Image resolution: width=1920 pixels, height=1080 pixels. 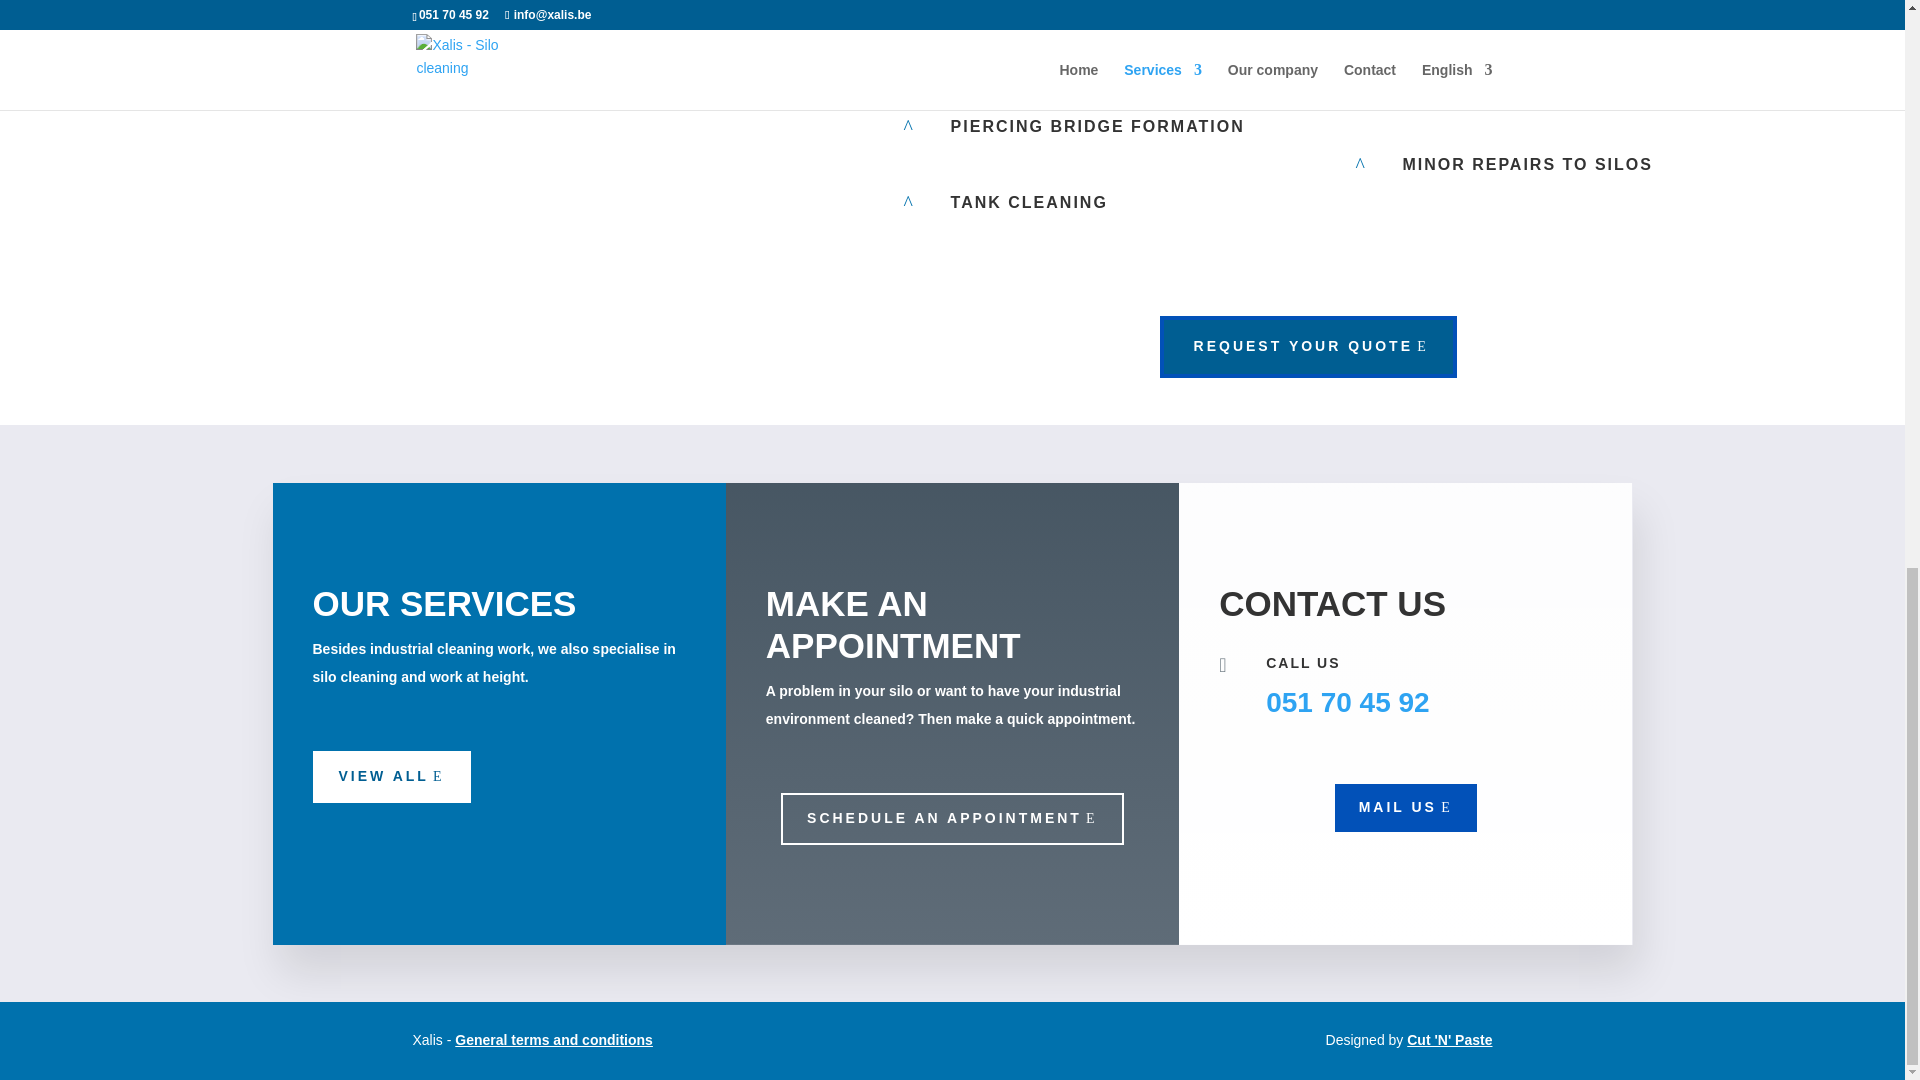 What do you see at coordinates (1449, 1040) in the screenshot?
I see `Cut 'N' Paste` at bounding box center [1449, 1040].